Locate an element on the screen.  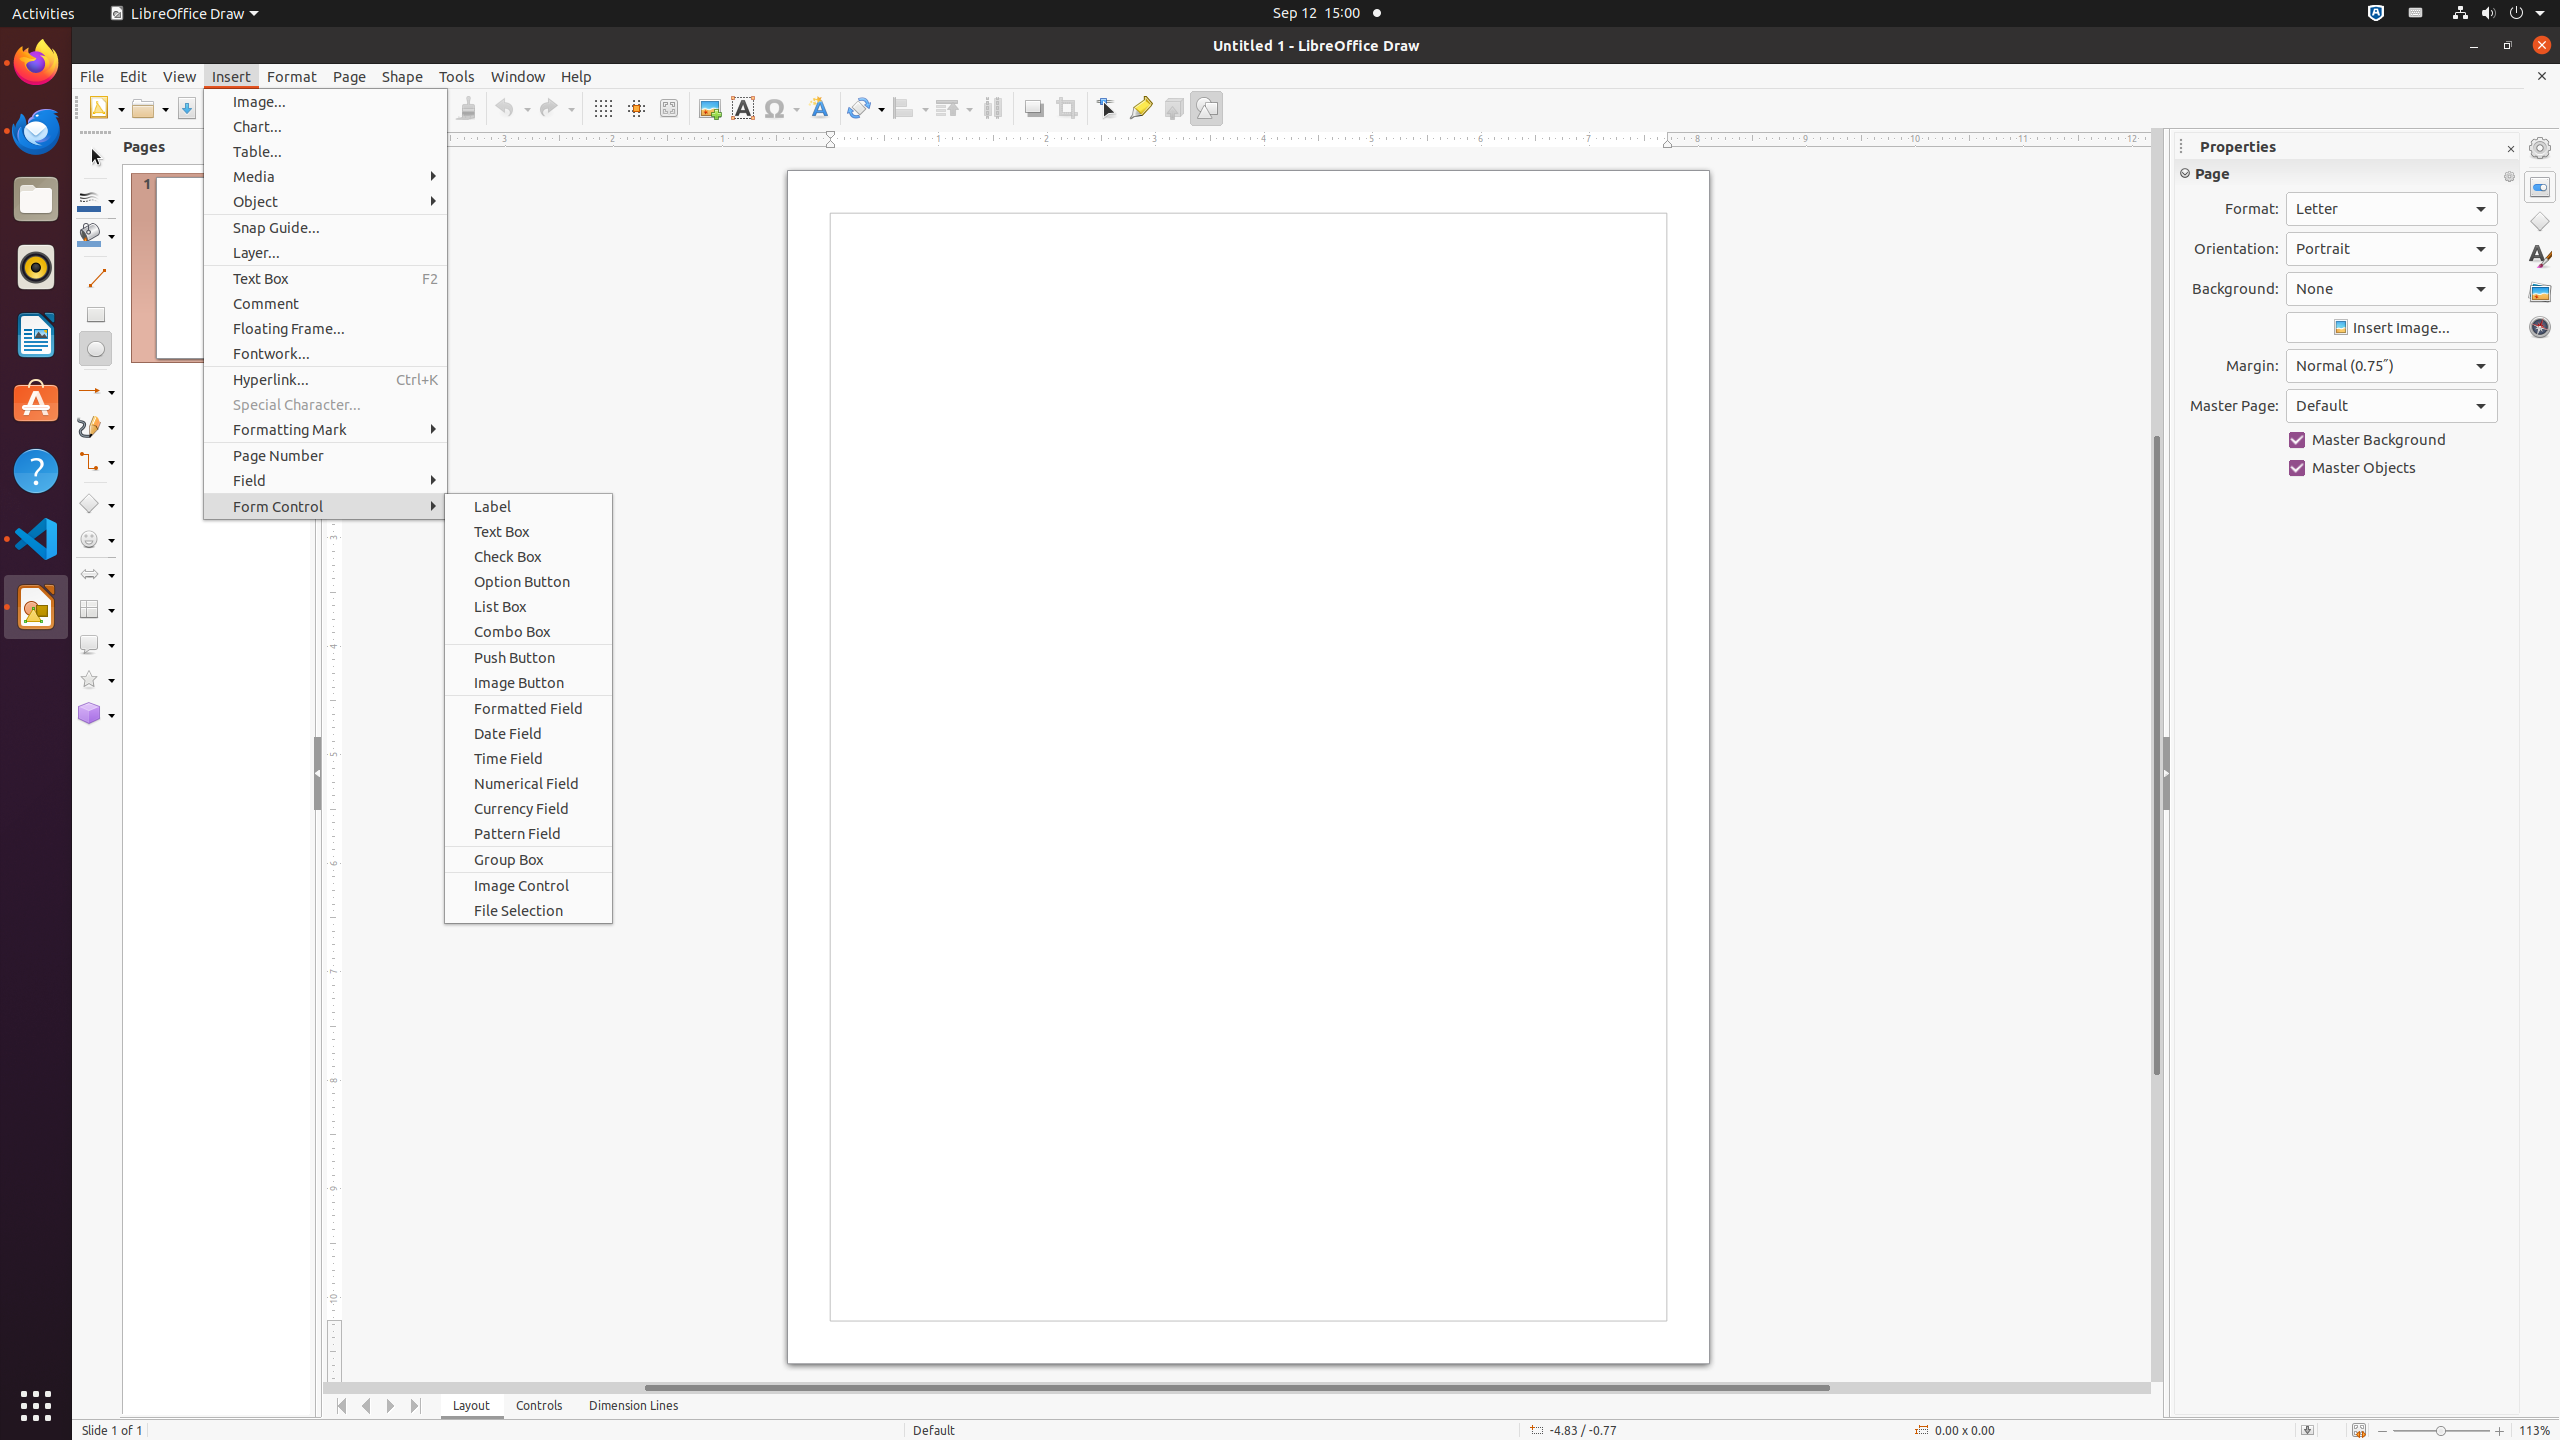
Properties is located at coordinates (2540, 187).